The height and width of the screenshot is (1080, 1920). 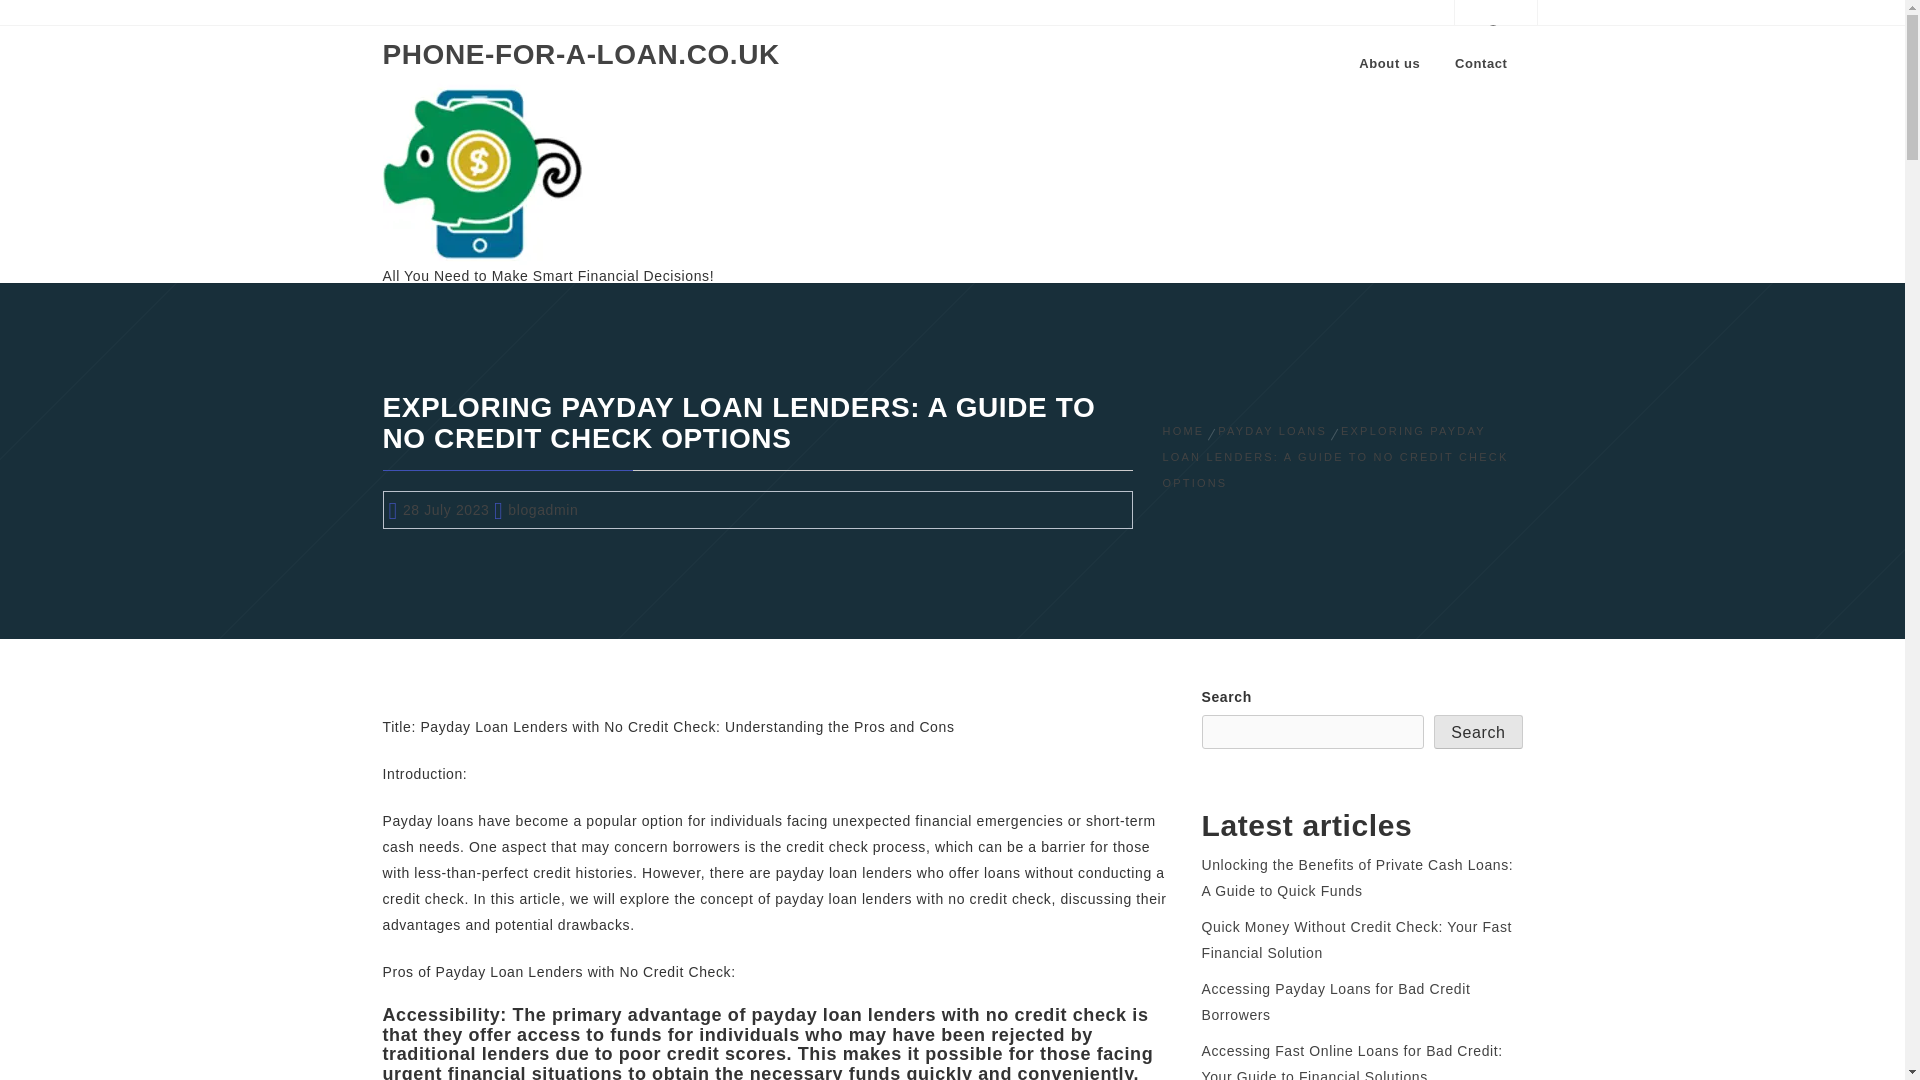 What do you see at coordinates (446, 510) in the screenshot?
I see `28 July 2023` at bounding box center [446, 510].